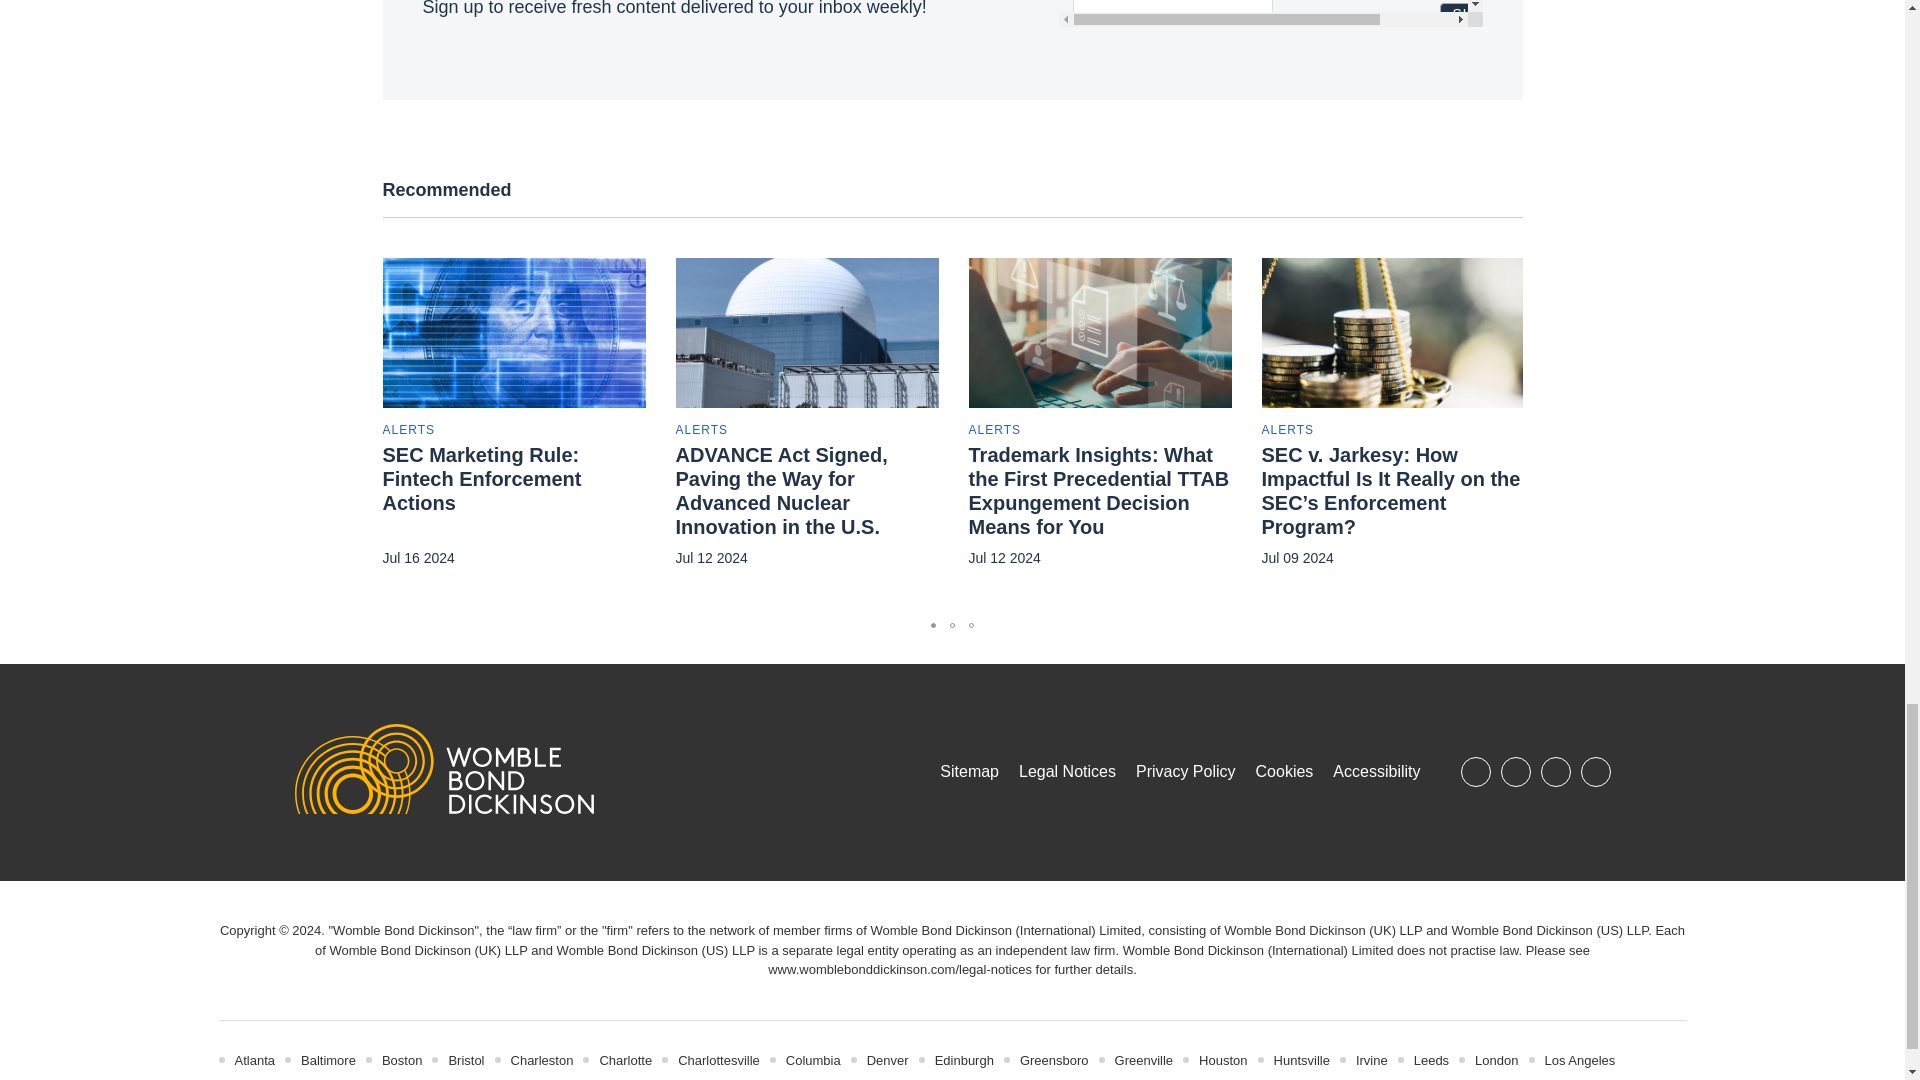 This screenshot has height=1080, width=1920. Describe the element at coordinates (328, 1060) in the screenshot. I see `Baltimore, MD, US` at that location.